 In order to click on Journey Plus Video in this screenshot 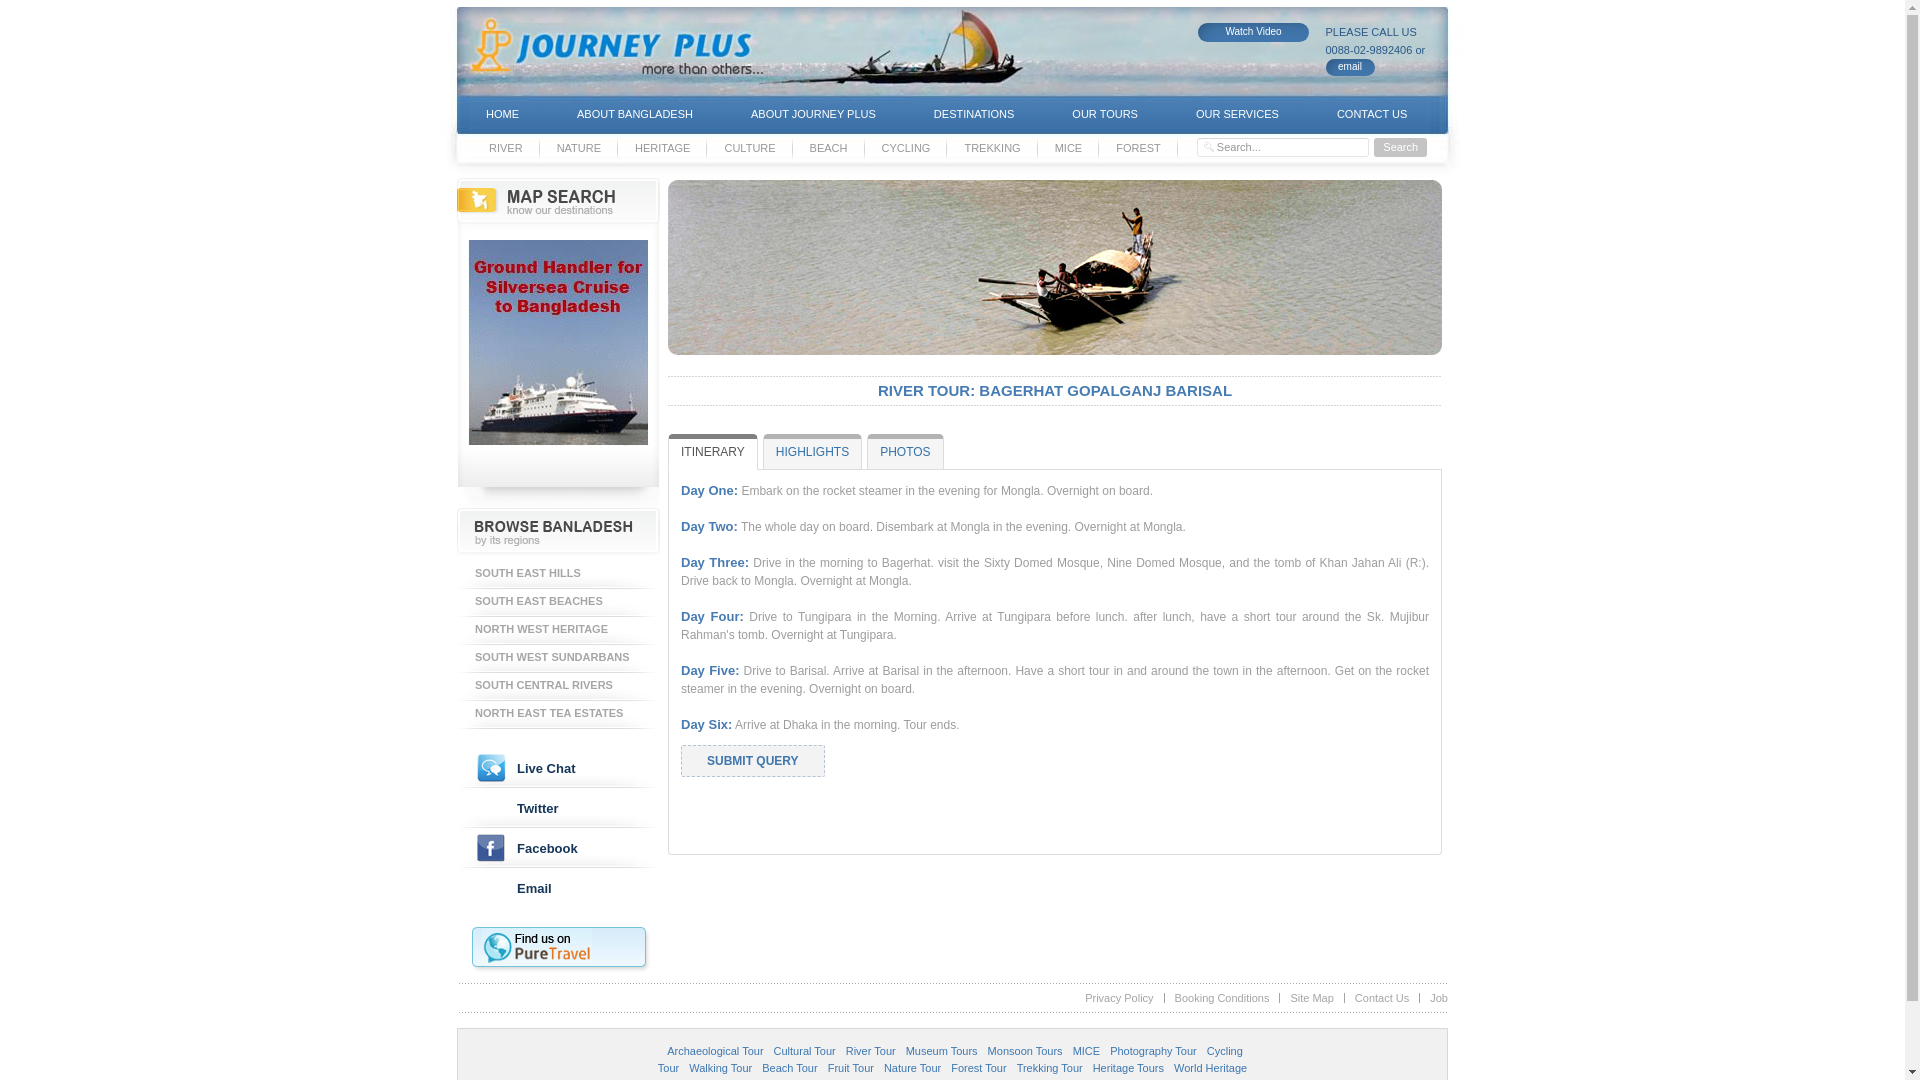, I will do `click(1254, 32)`.